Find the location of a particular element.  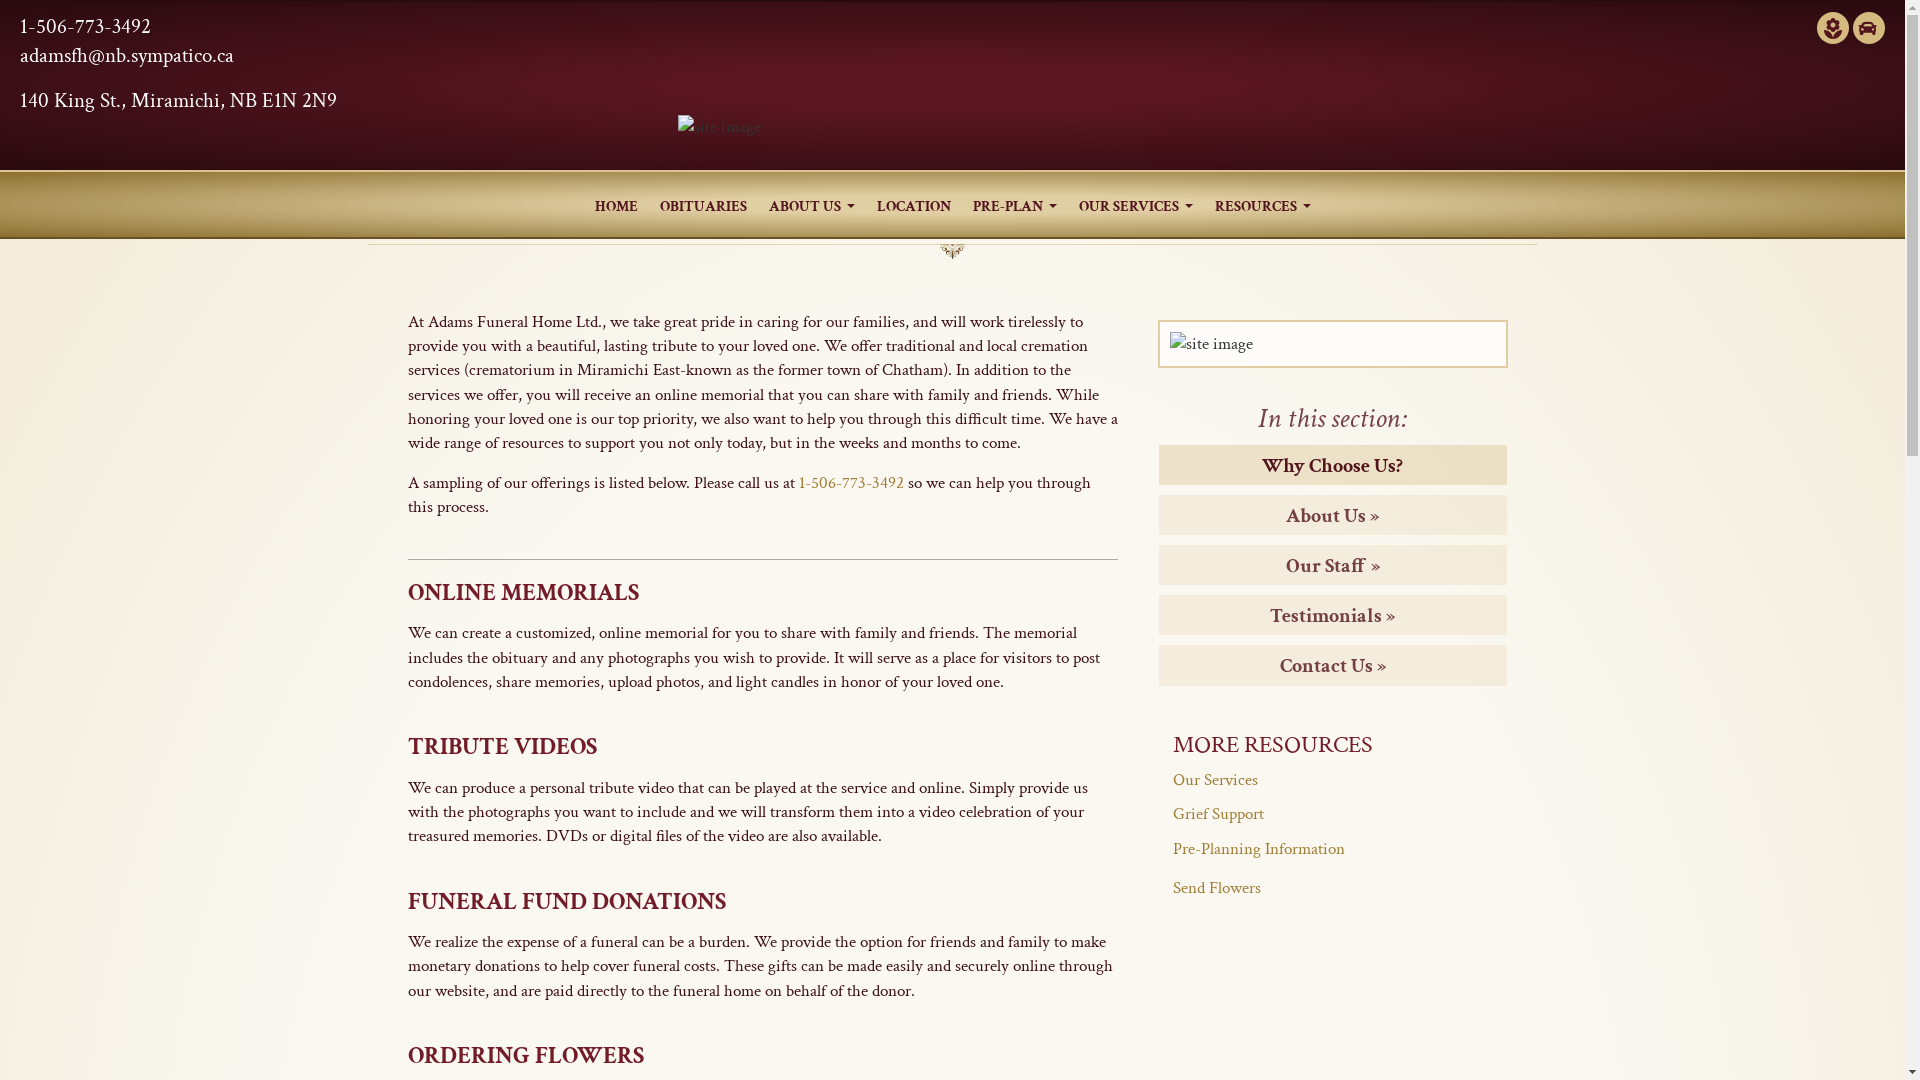

Directions is located at coordinates (1869, 28).